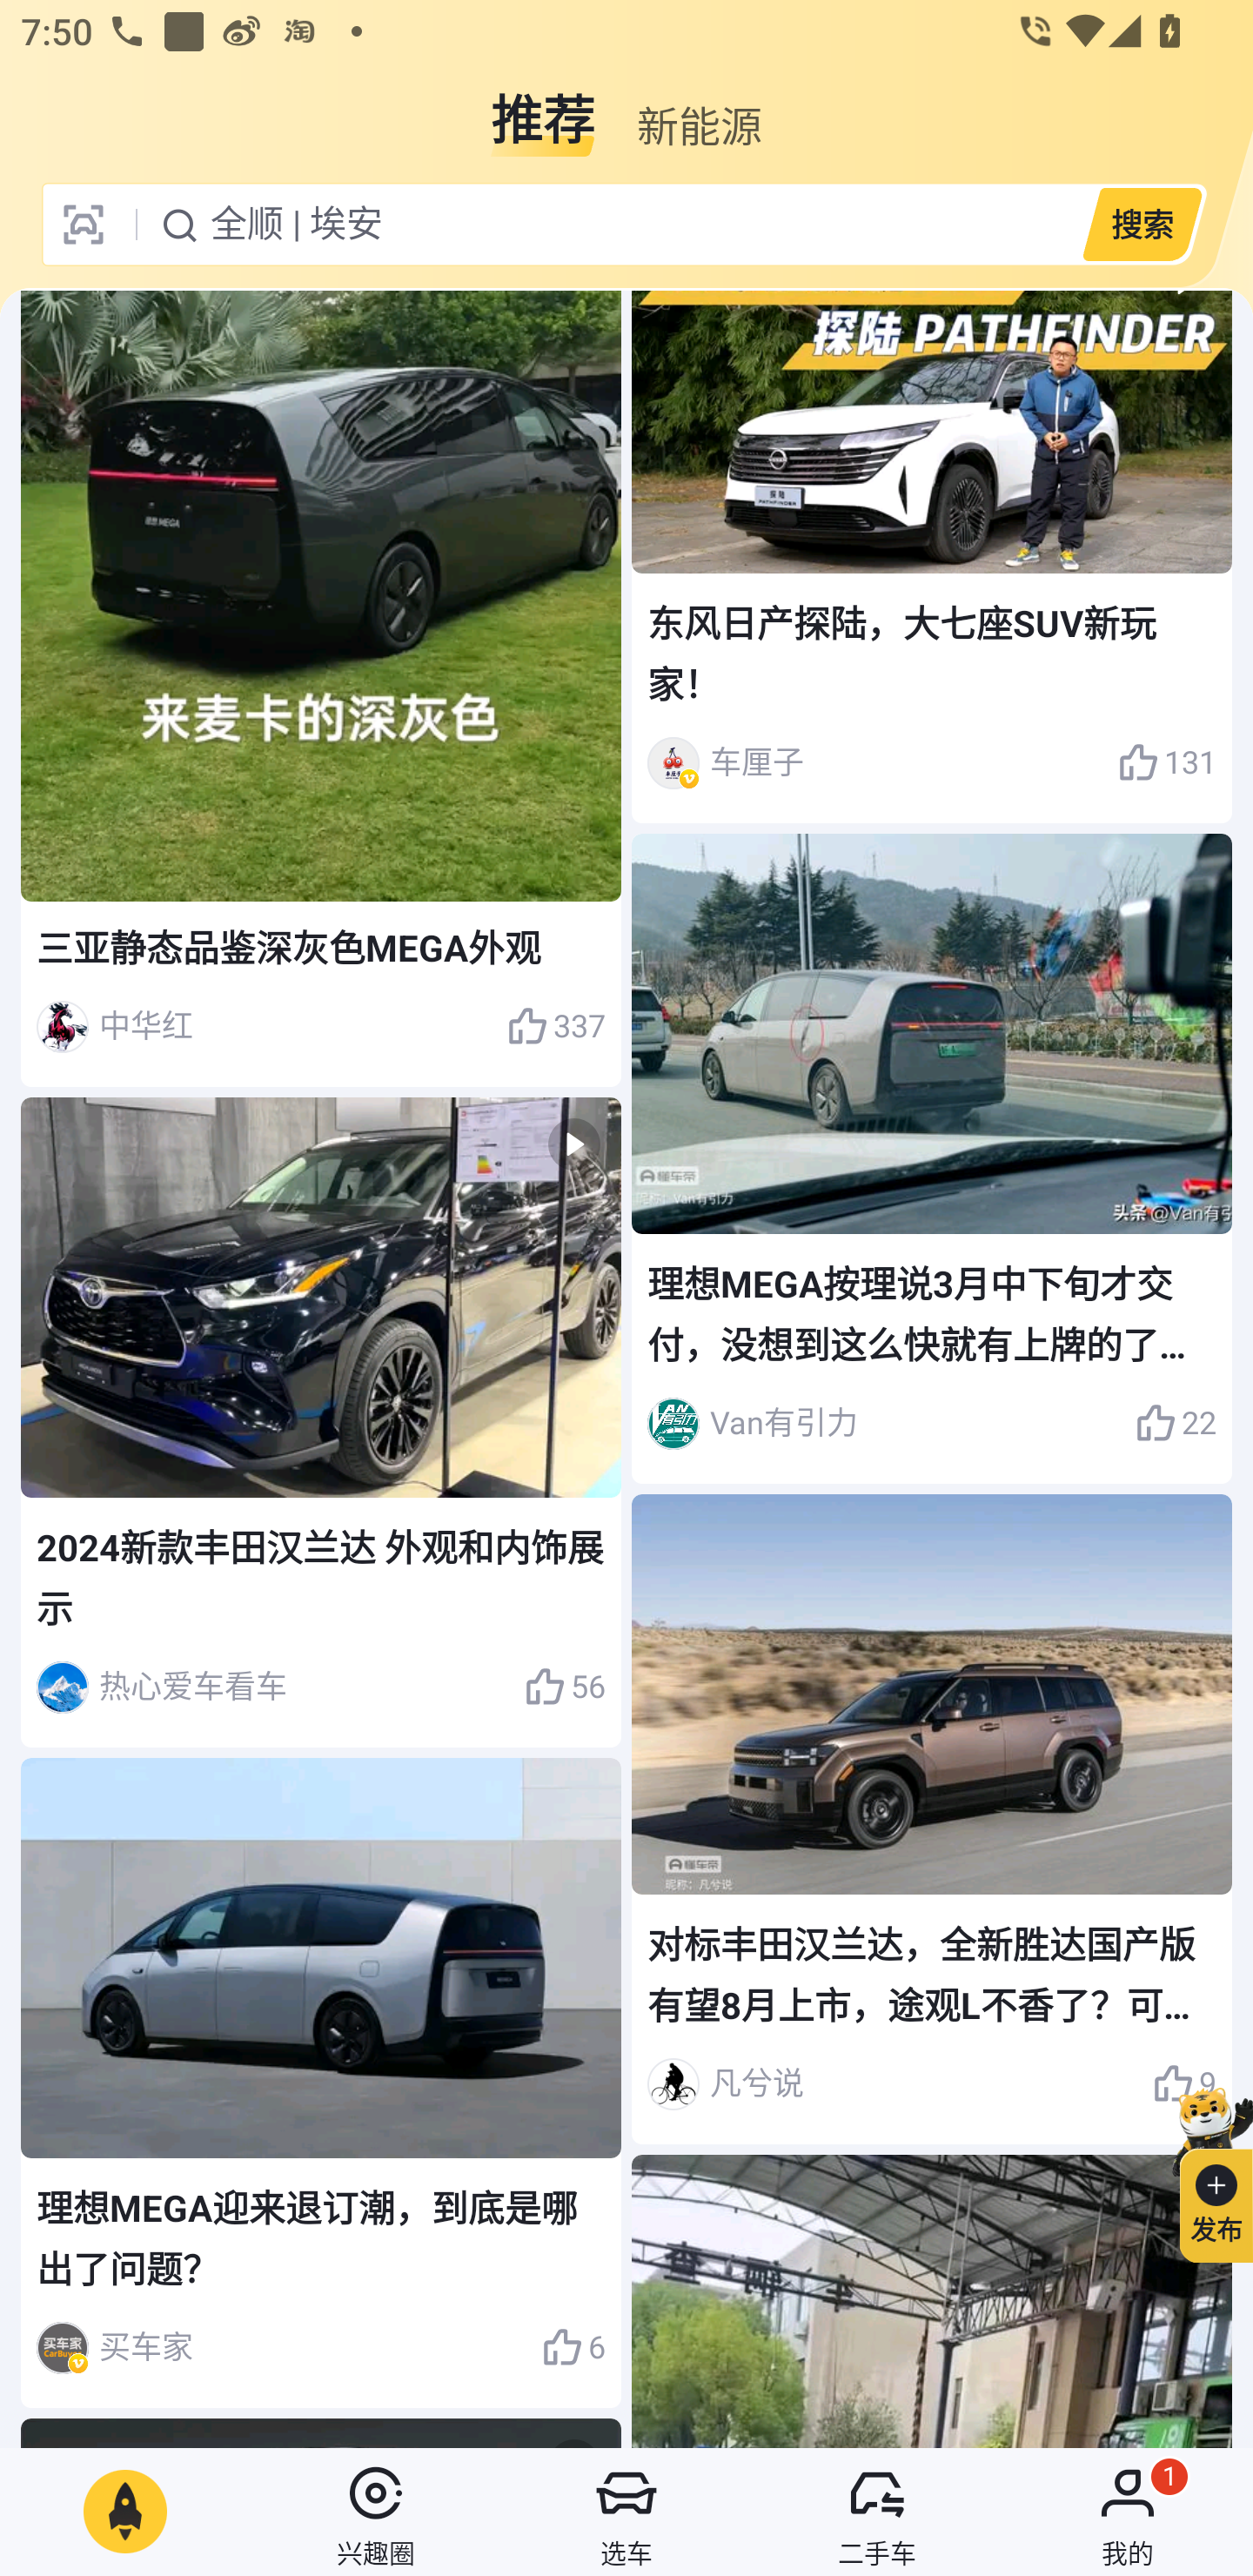 This screenshot has height=2576, width=1253. What do you see at coordinates (321, 2082) in the screenshot?
I see `理想MEGA迎来退订潮，到底是哪出了问题？ 买车家 6` at bounding box center [321, 2082].